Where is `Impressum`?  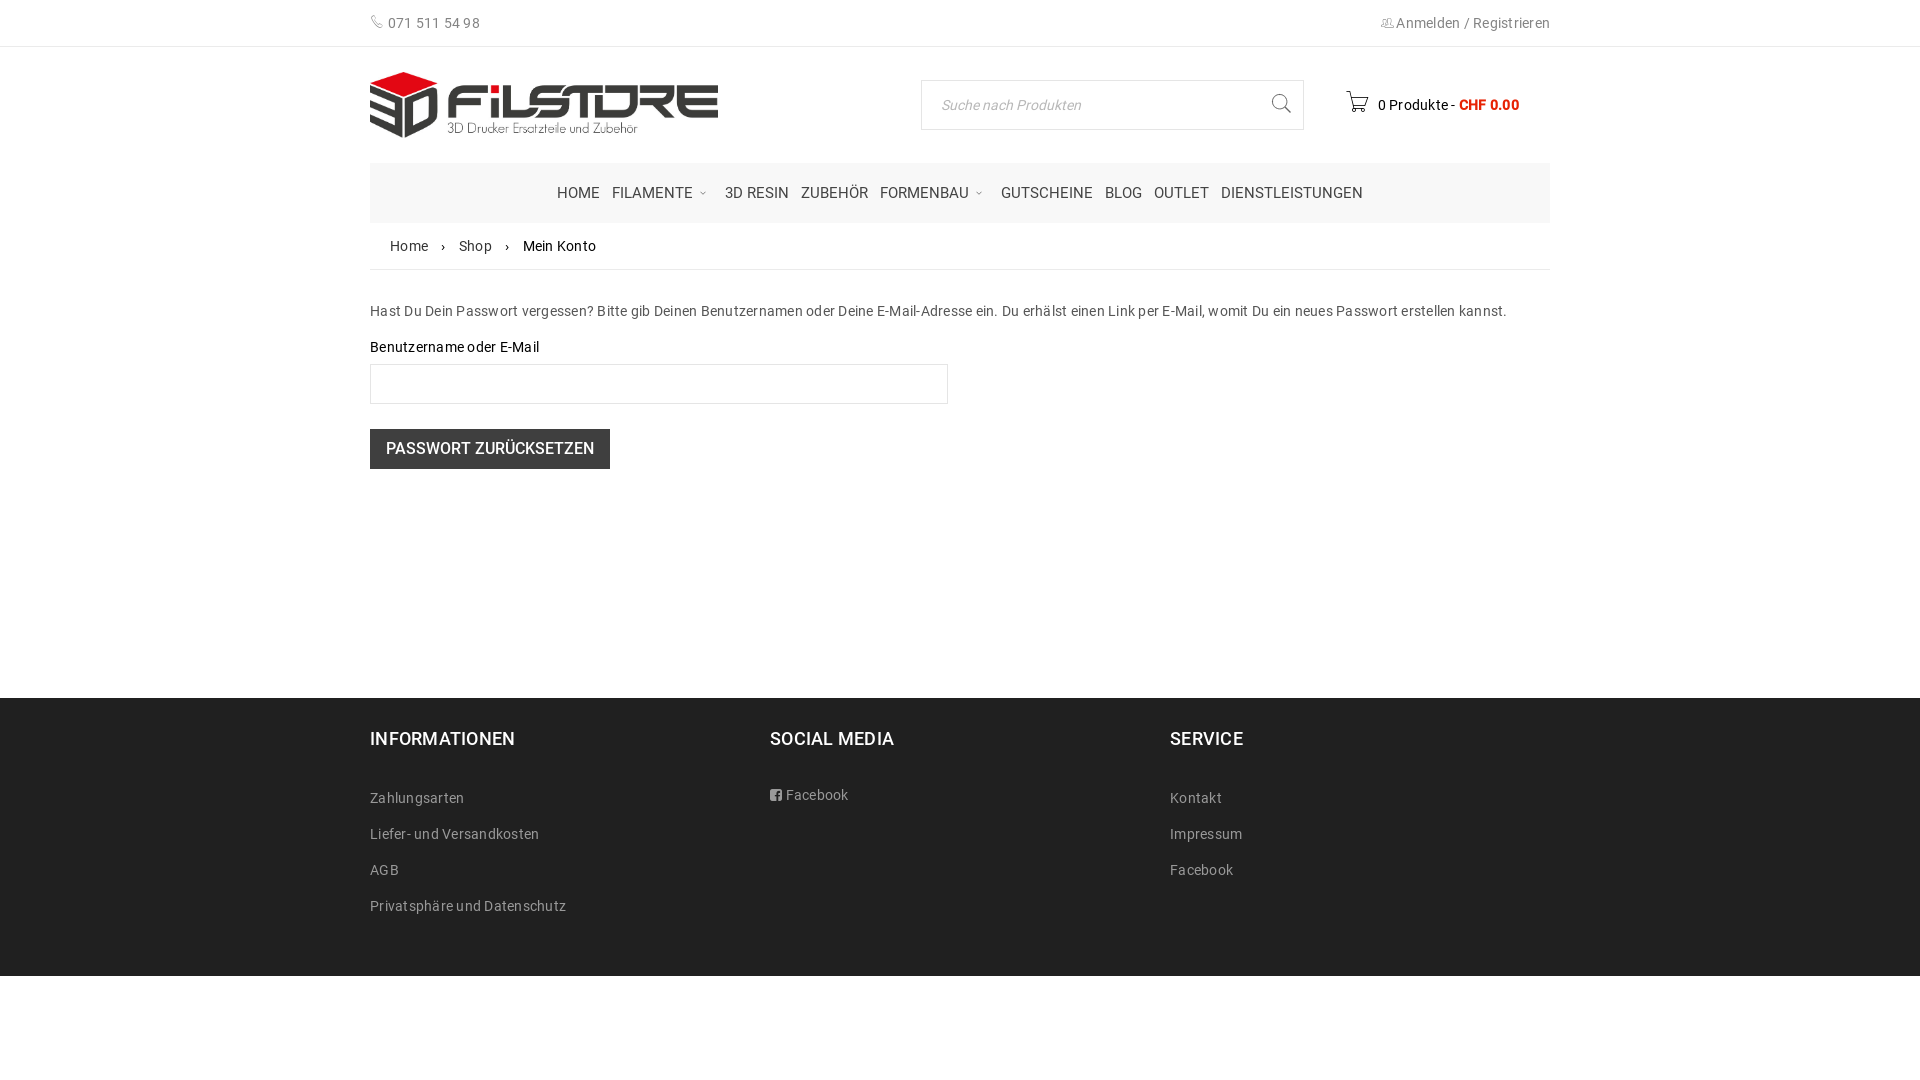 Impressum is located at coordinates (1206, 834).